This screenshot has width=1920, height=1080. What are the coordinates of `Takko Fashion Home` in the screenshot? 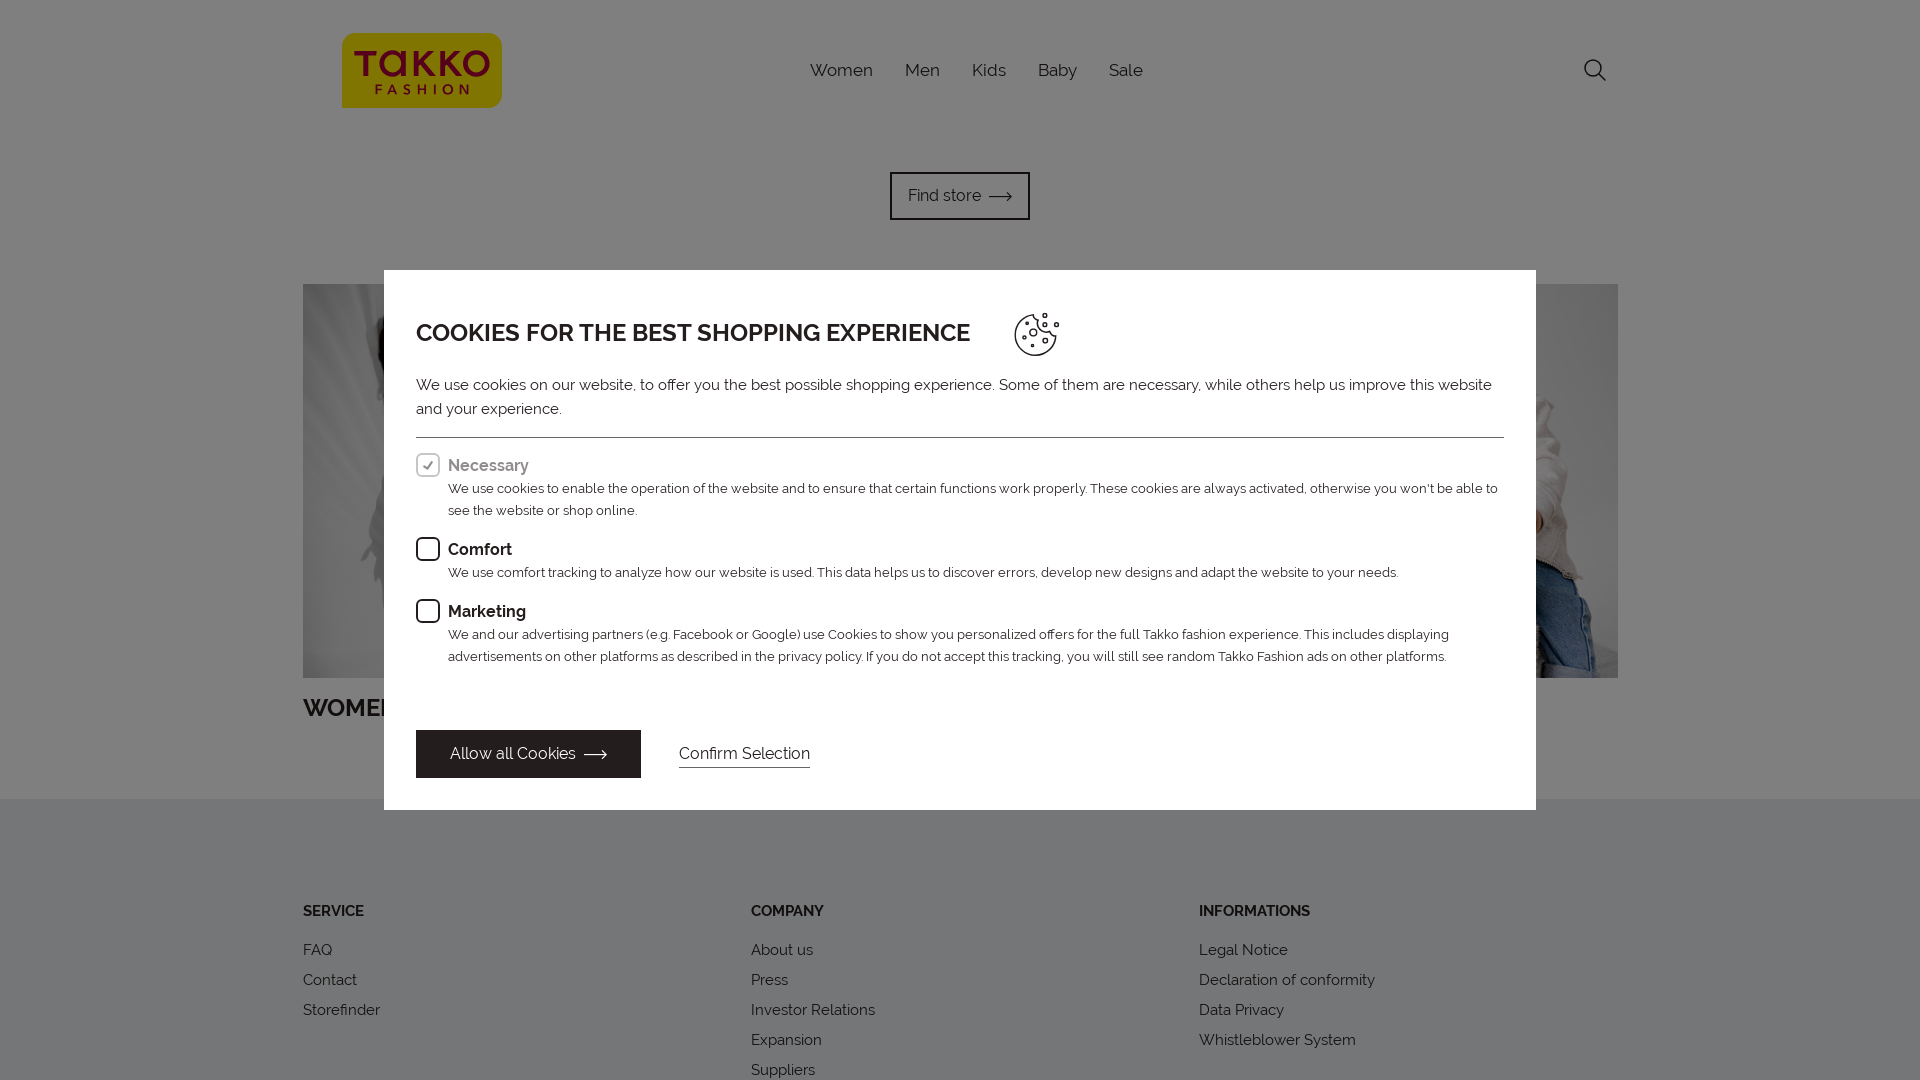 It's located at (422, 68).